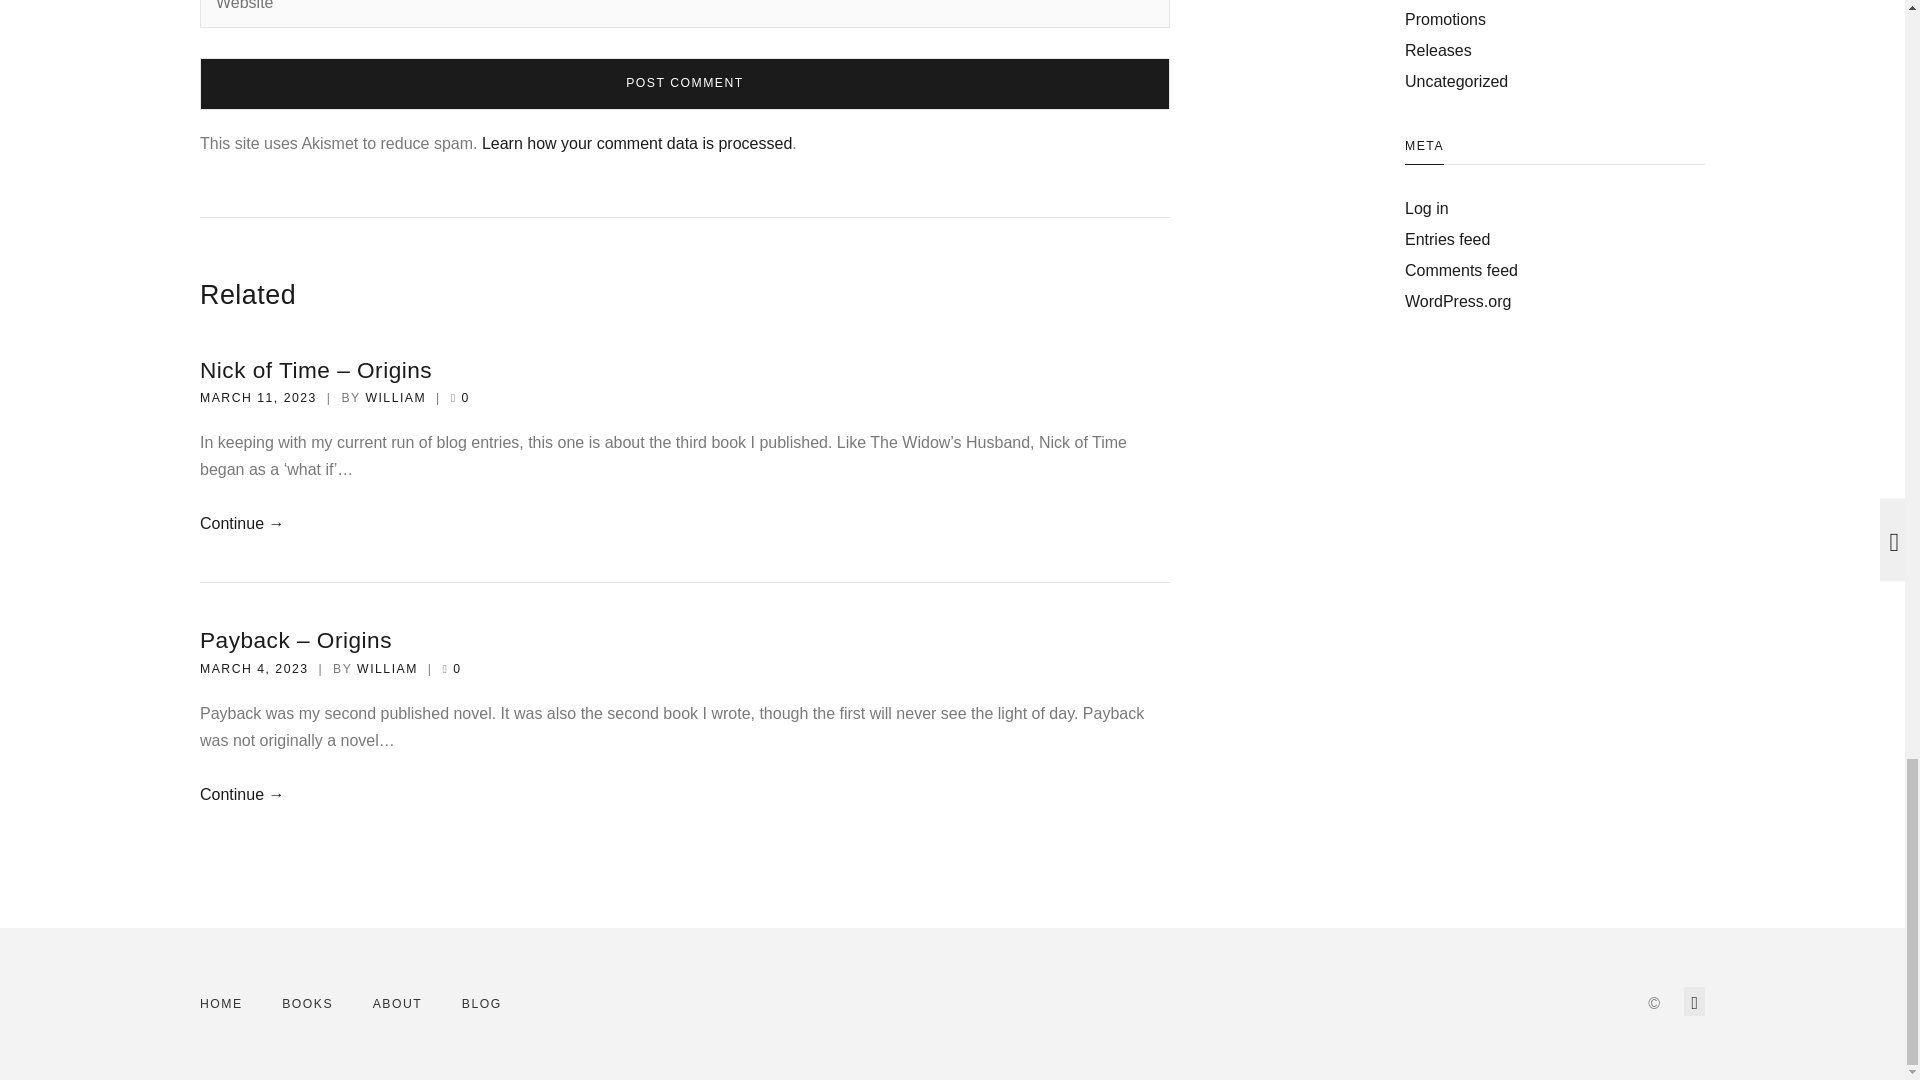  What do you see at coordinates (636, 144) in the screenshot?
I see `Learn how your comment data is processed` at bounding box center [636, 144].